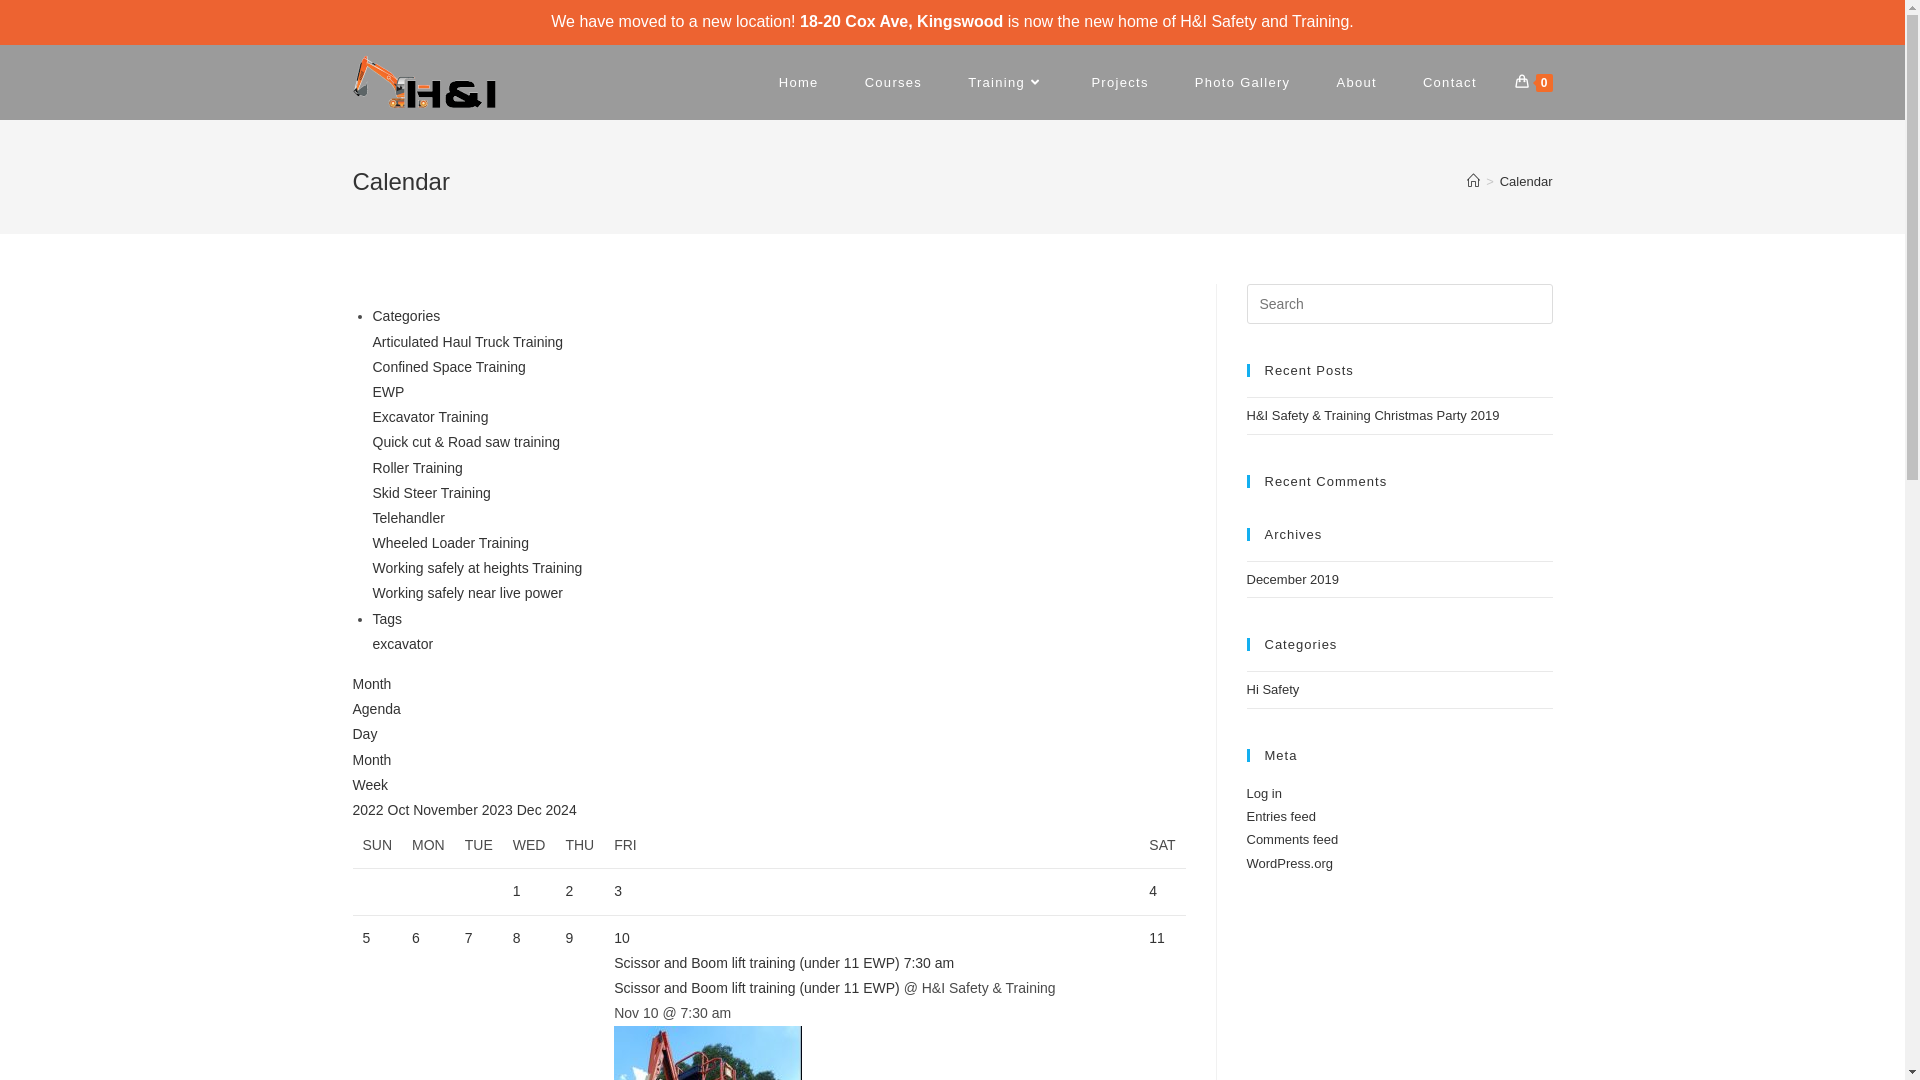 The image size is (1920, 1080). Describe the element at coordinates (465, 810) in the screenshot. I see `November 2023` at that location.